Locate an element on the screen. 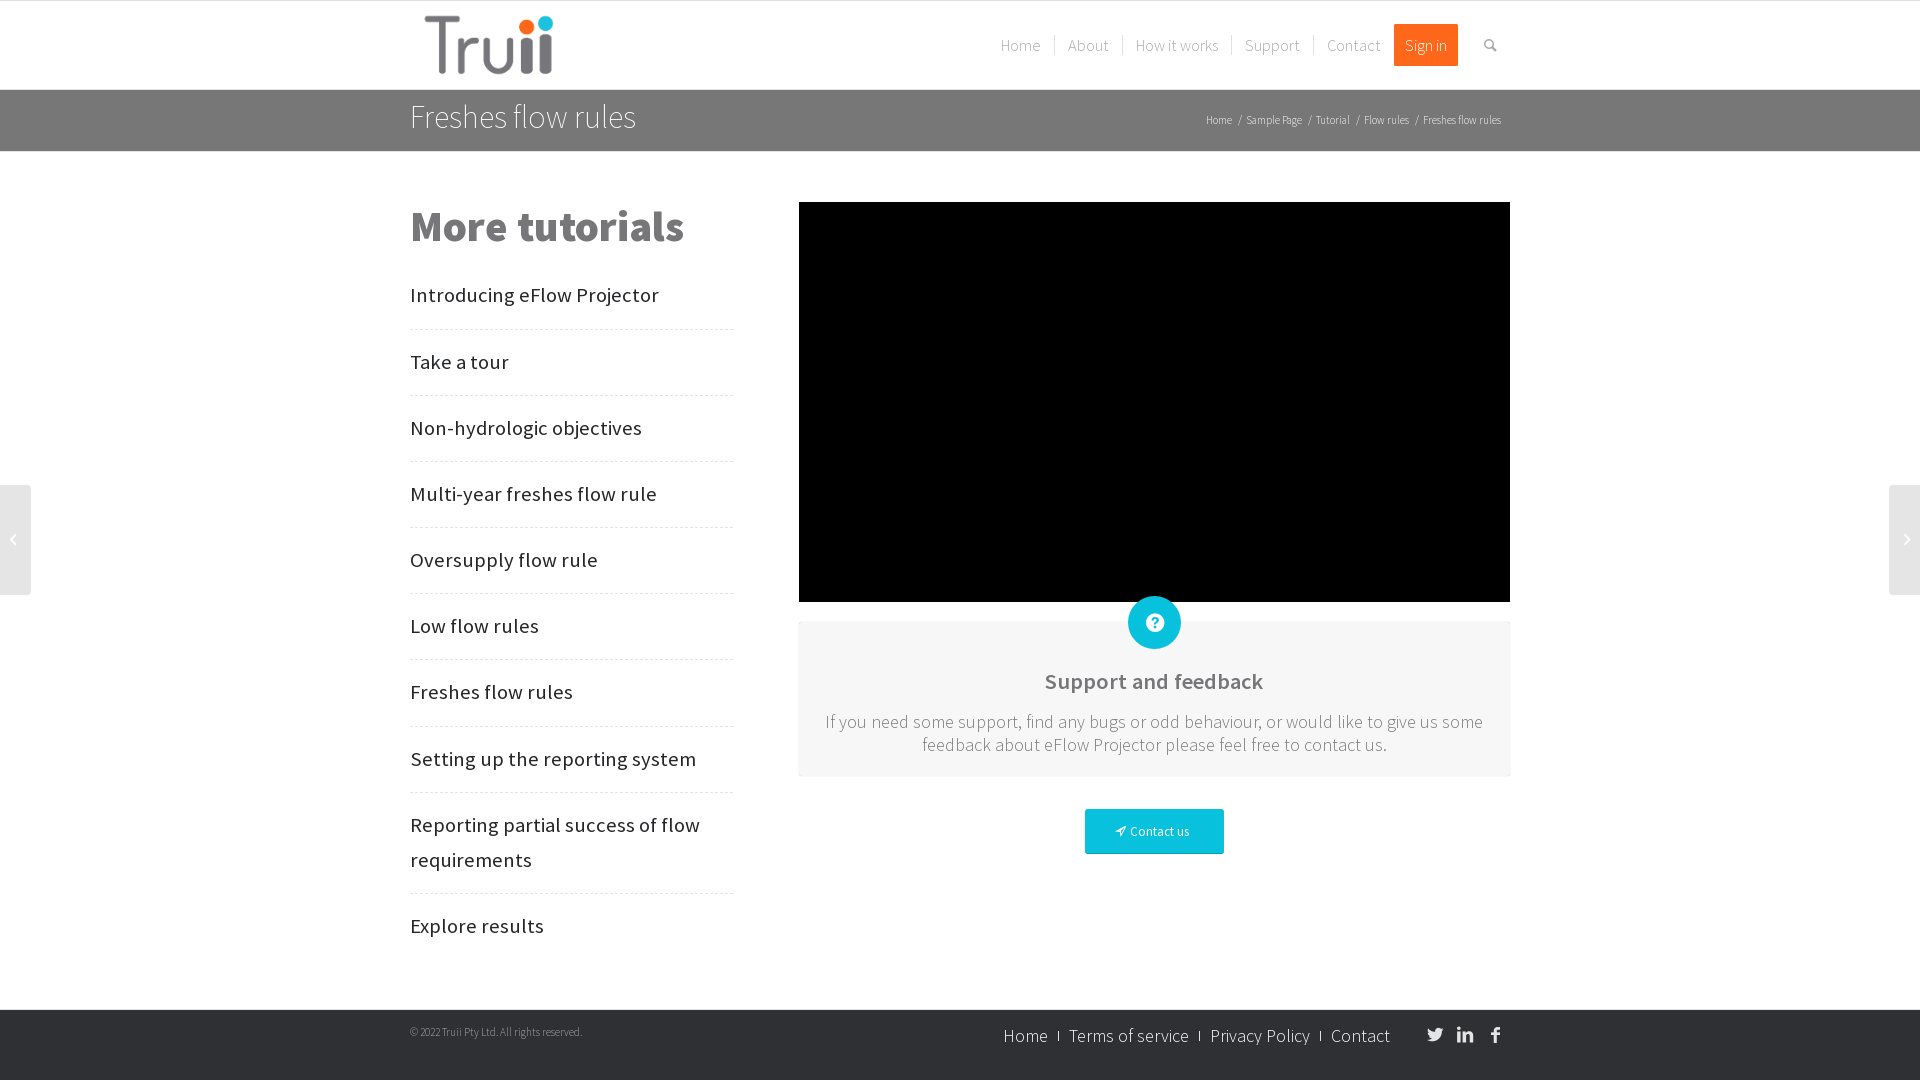 This screenshot has width=1920, height=1080. Oversupply flow rule is located at coordinates (504, 560).